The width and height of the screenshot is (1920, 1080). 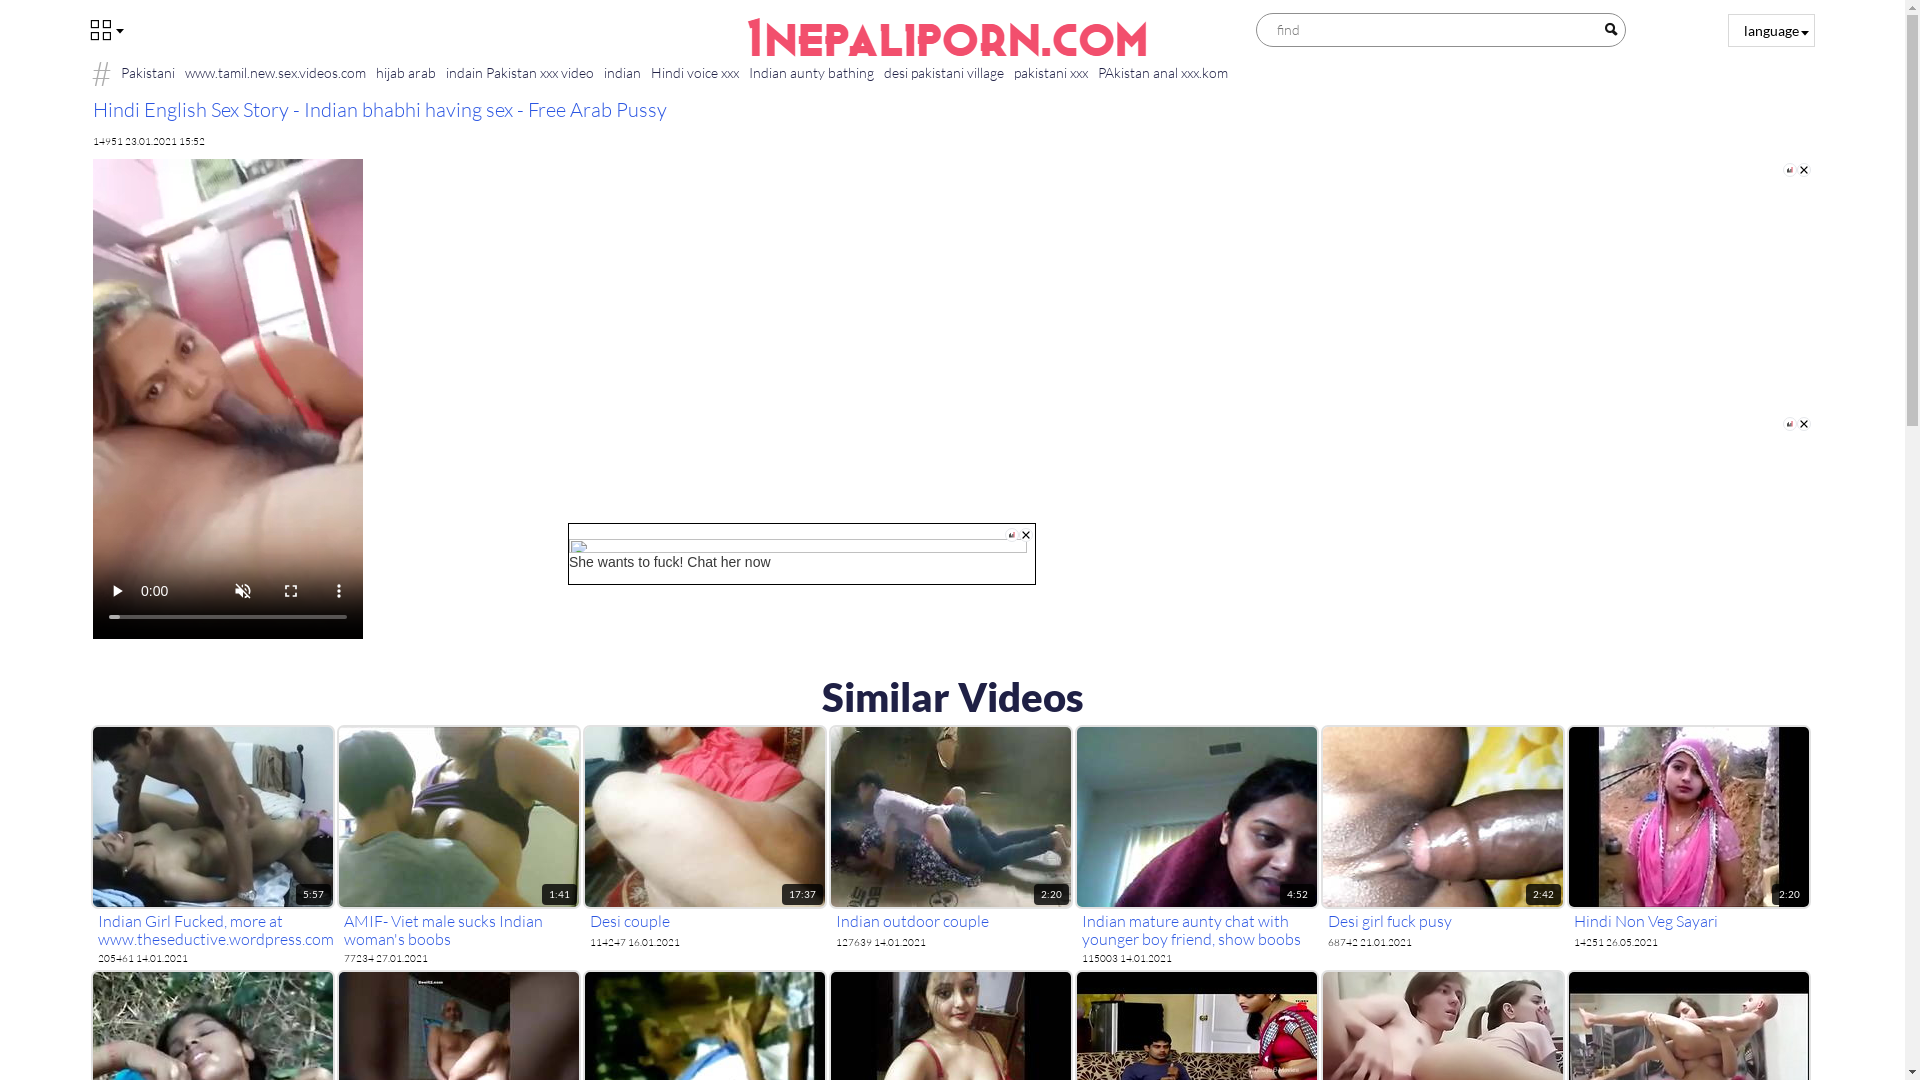 I want to click on 2:20
Hindi Non Veg Sayari
14251 26.05.2021, so click(x=1688, y=838).